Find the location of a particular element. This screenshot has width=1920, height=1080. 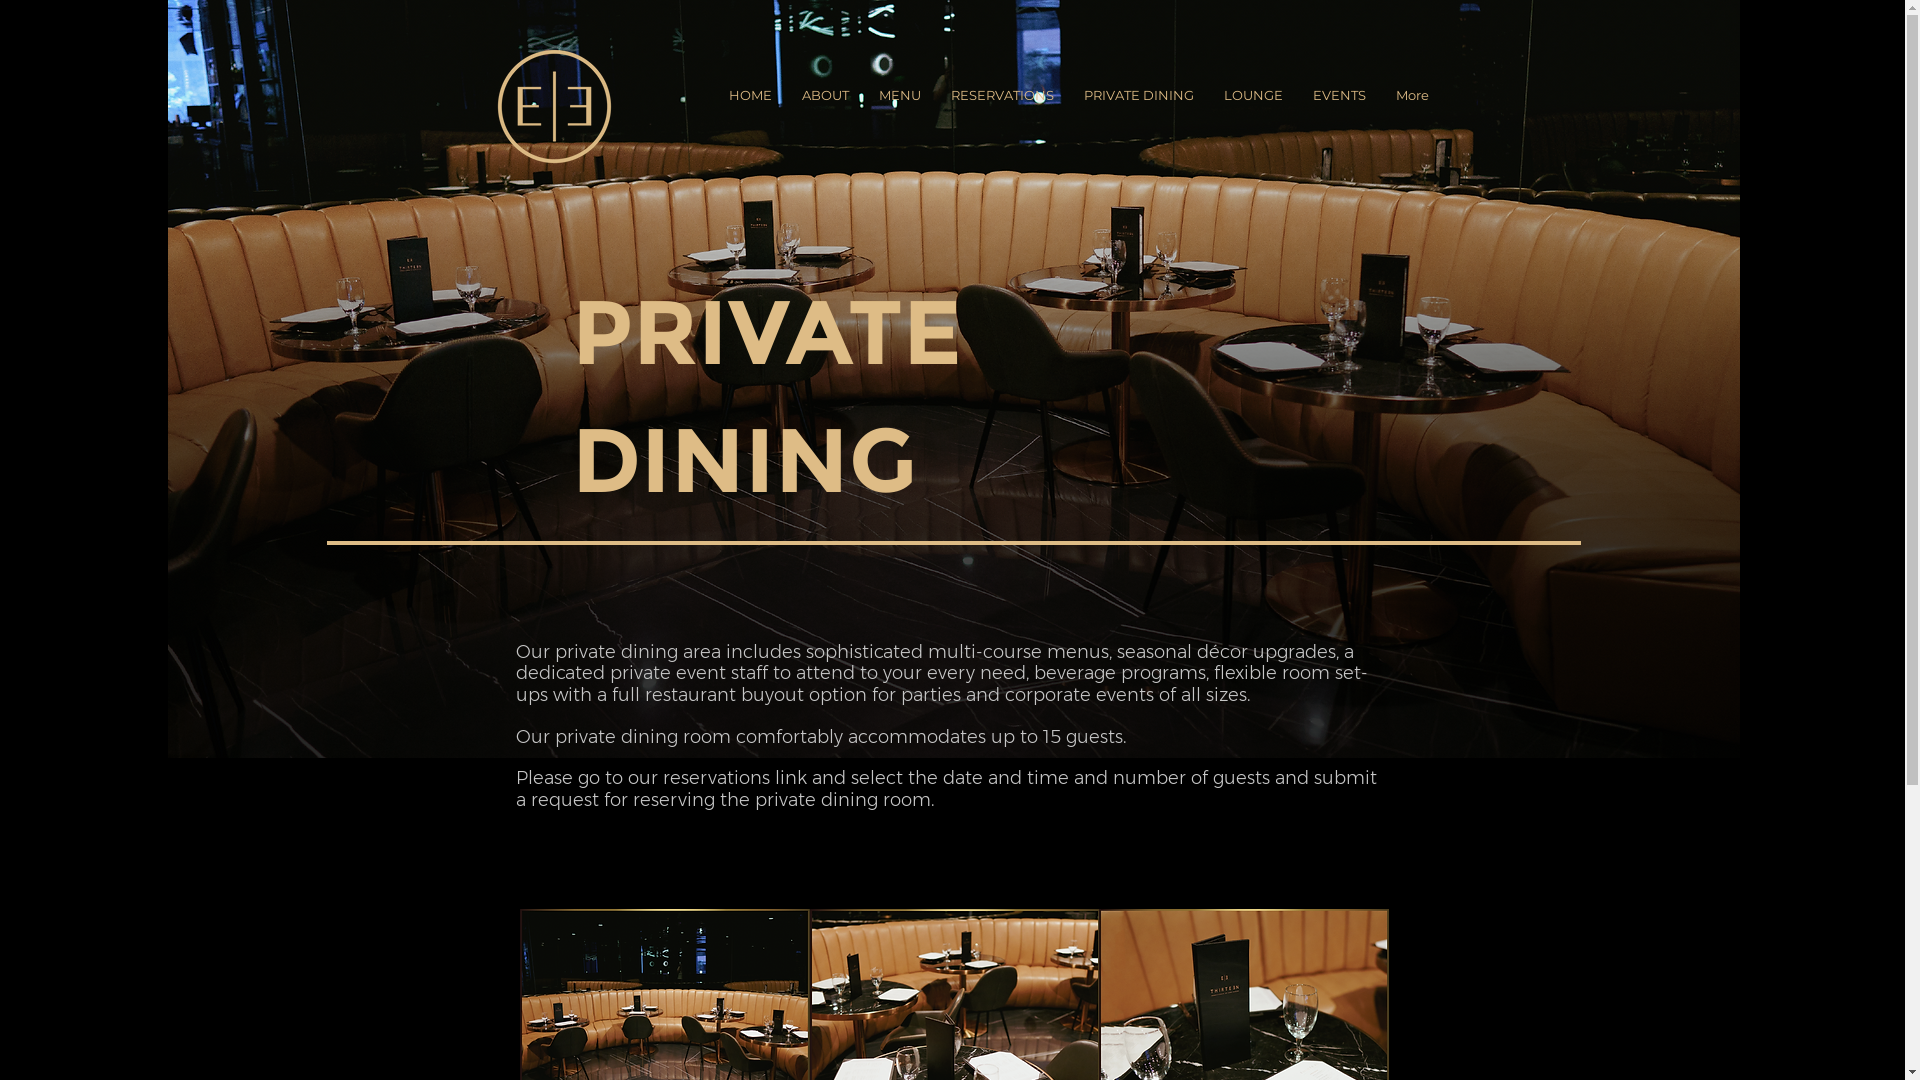

RESERVATIONS is located at coordinates (1002, 106).